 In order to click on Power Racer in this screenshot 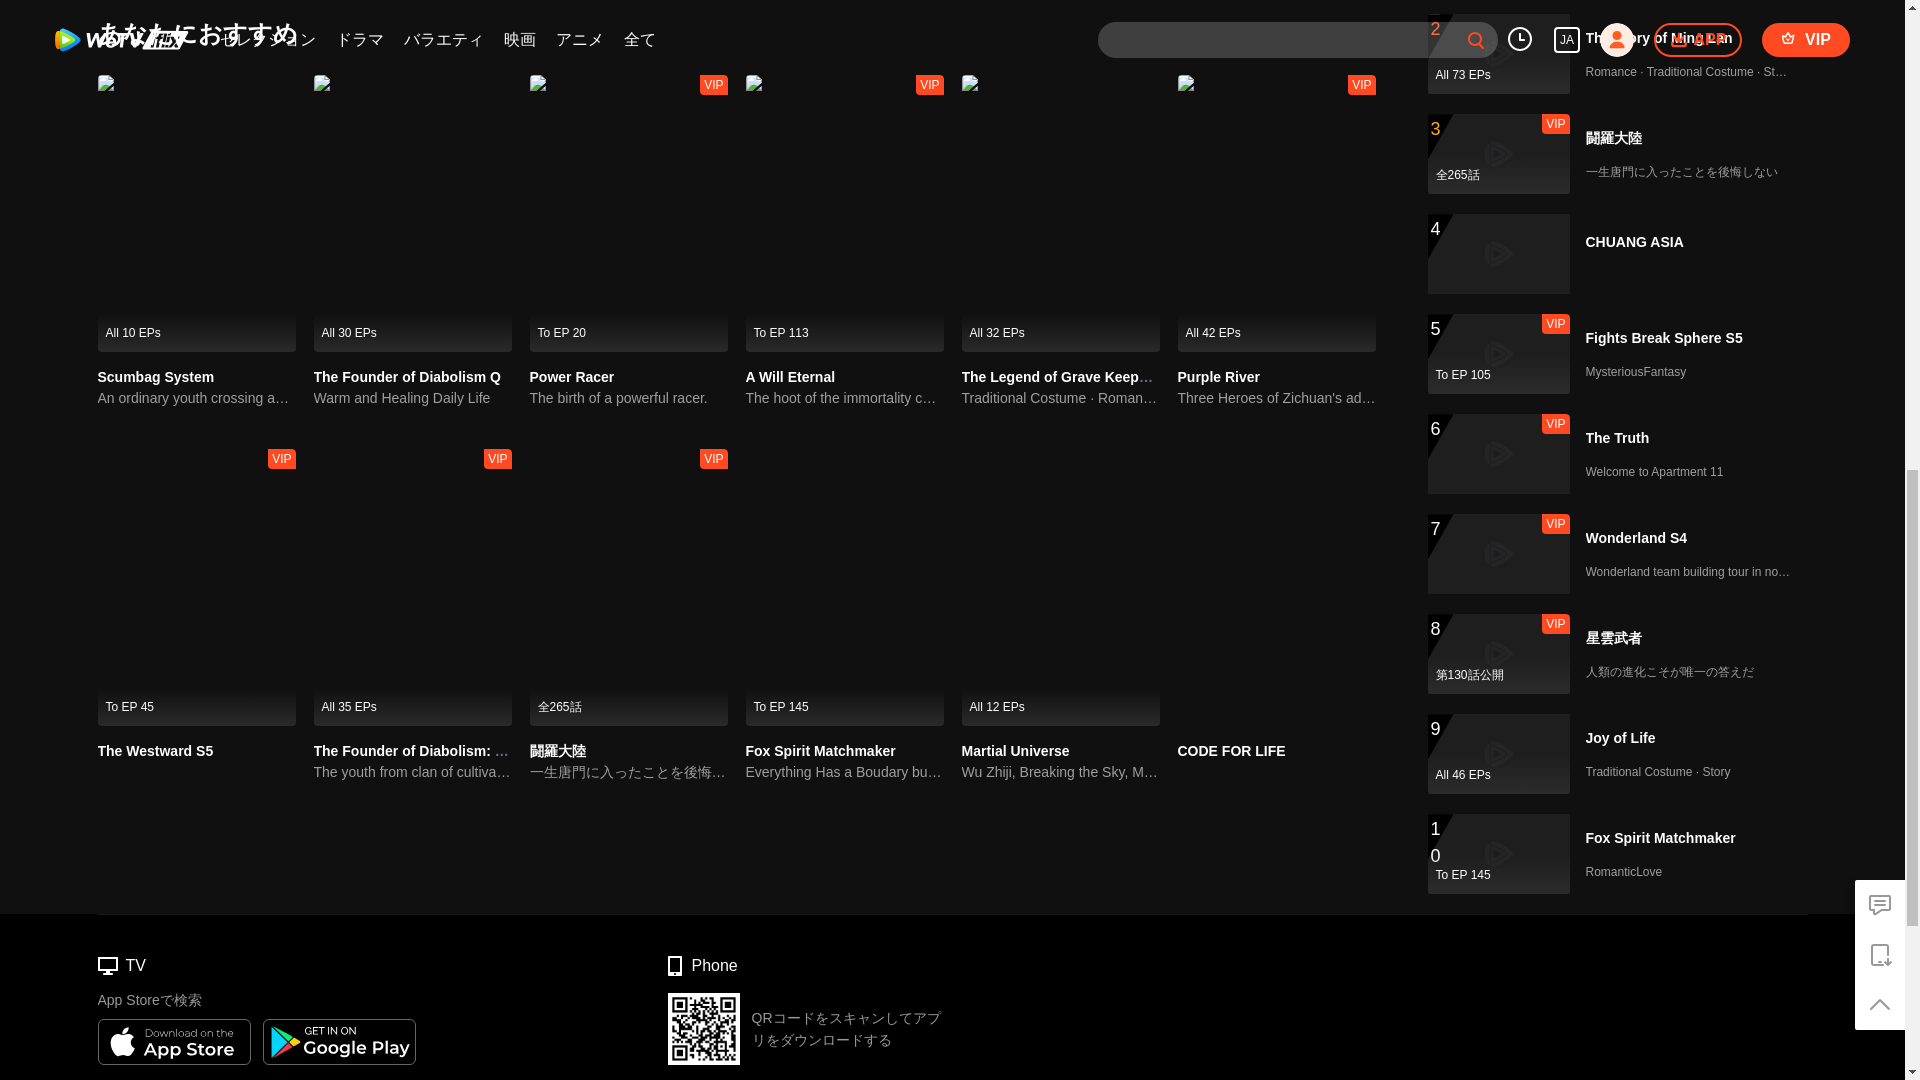, I will do `click(572, 376)`.